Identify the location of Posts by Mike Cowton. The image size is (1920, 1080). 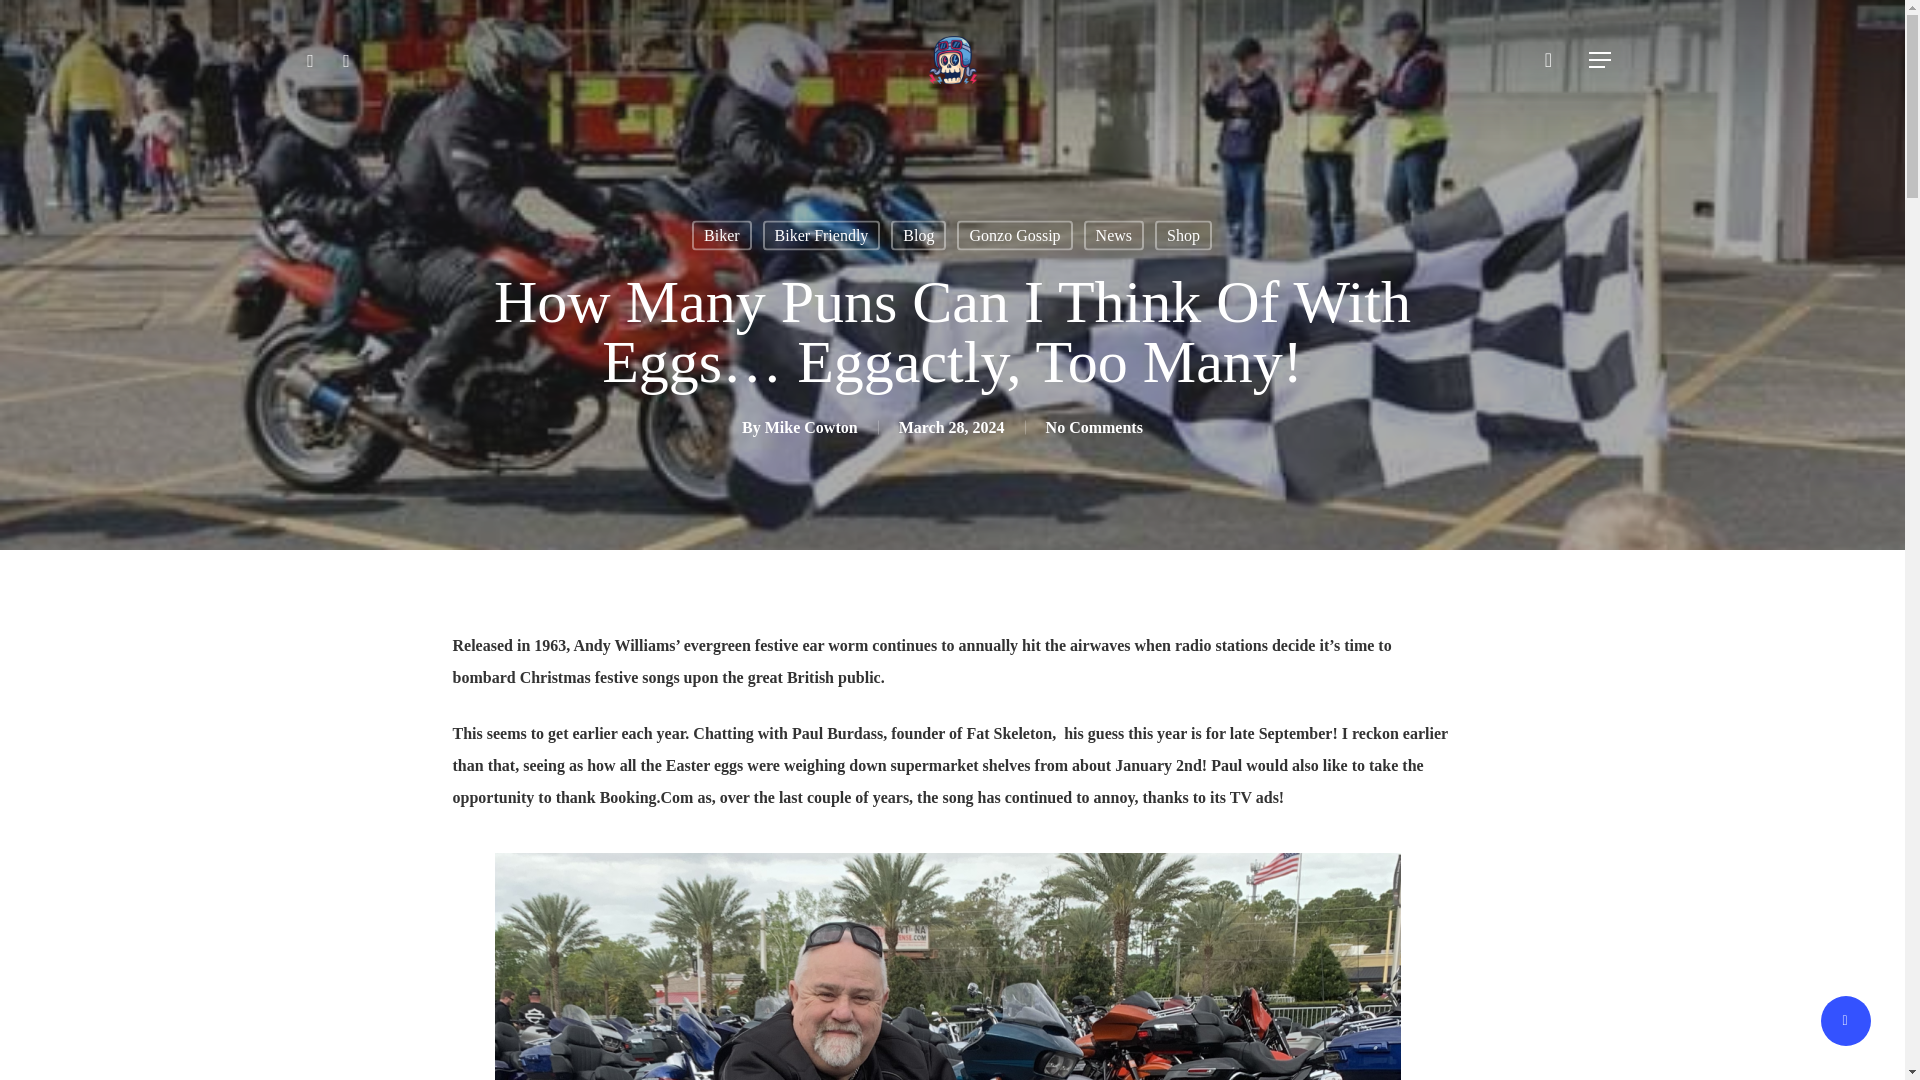
(811, 426).